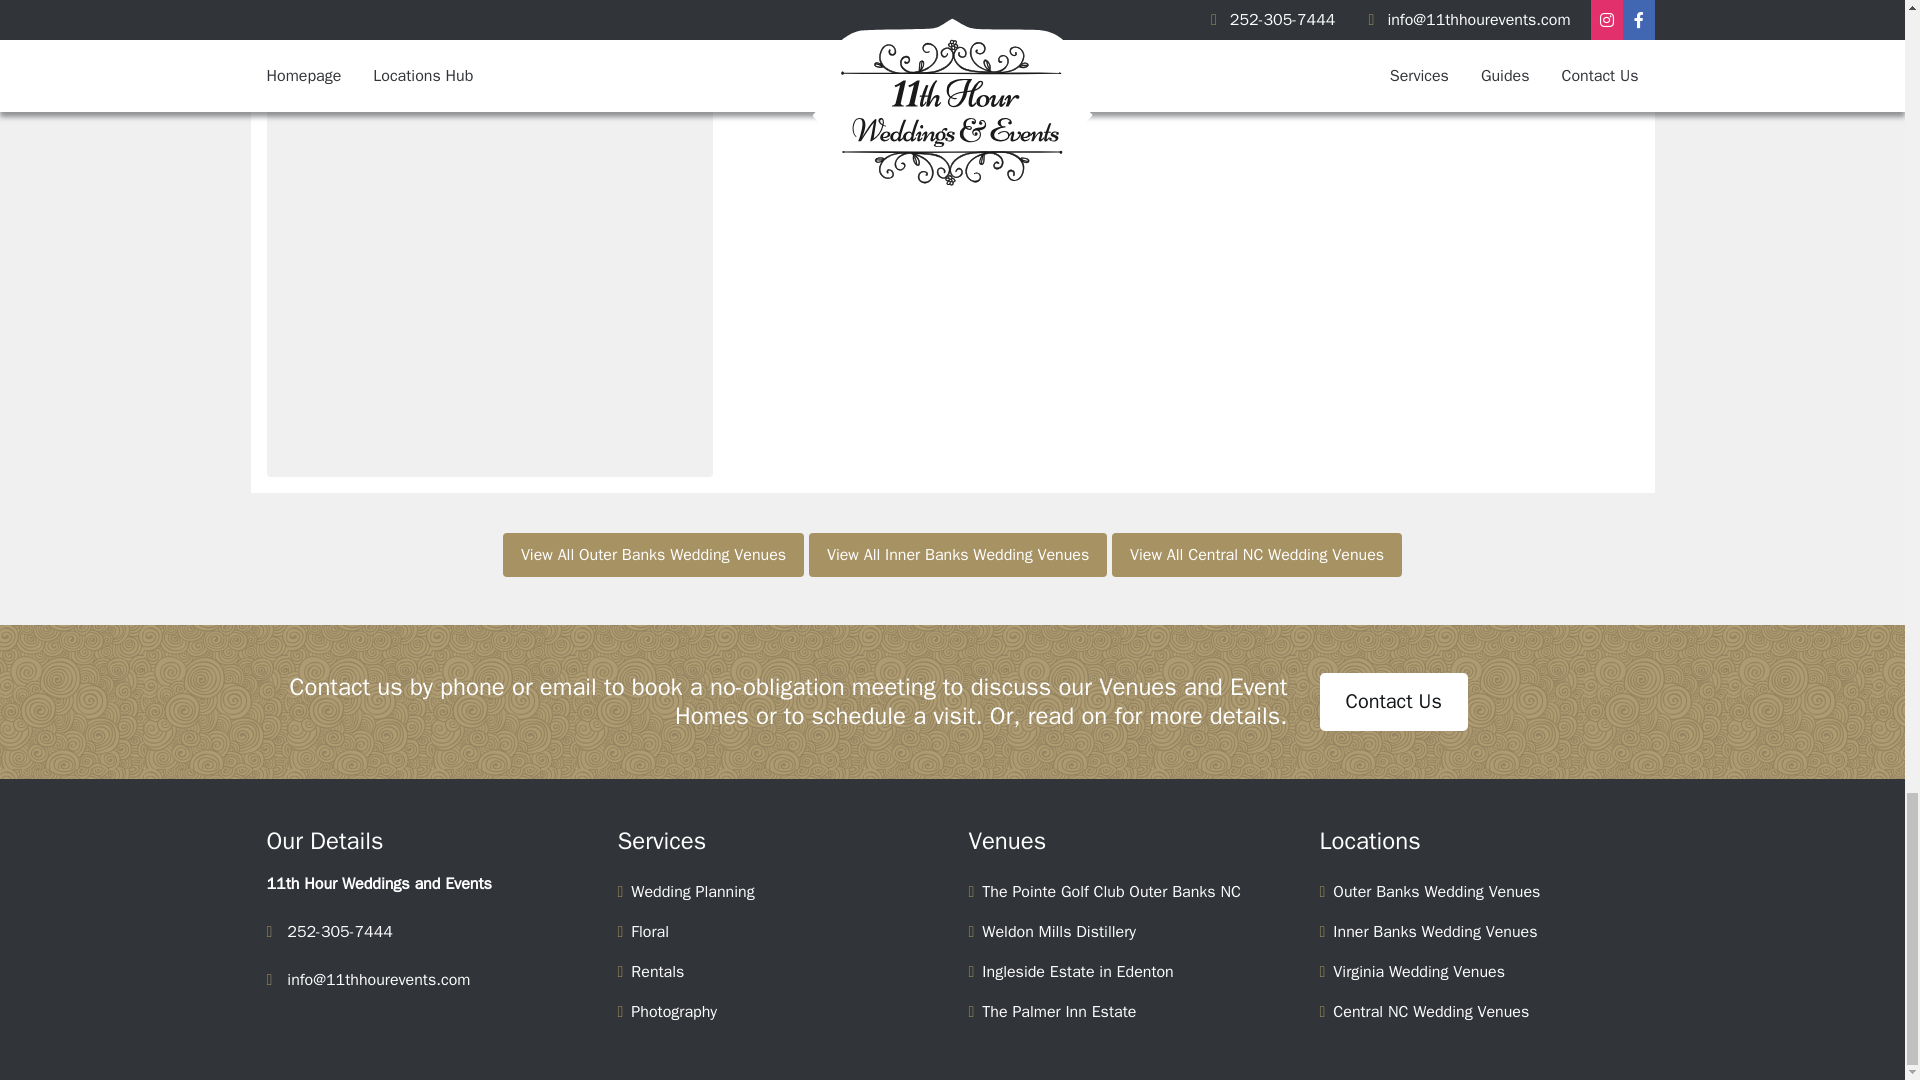 The image size is (1920, 1080). What do you see at coordinates (489, 8) in the screenshot?
I see `Basnight Event Home` at bounding box center [489, 8].